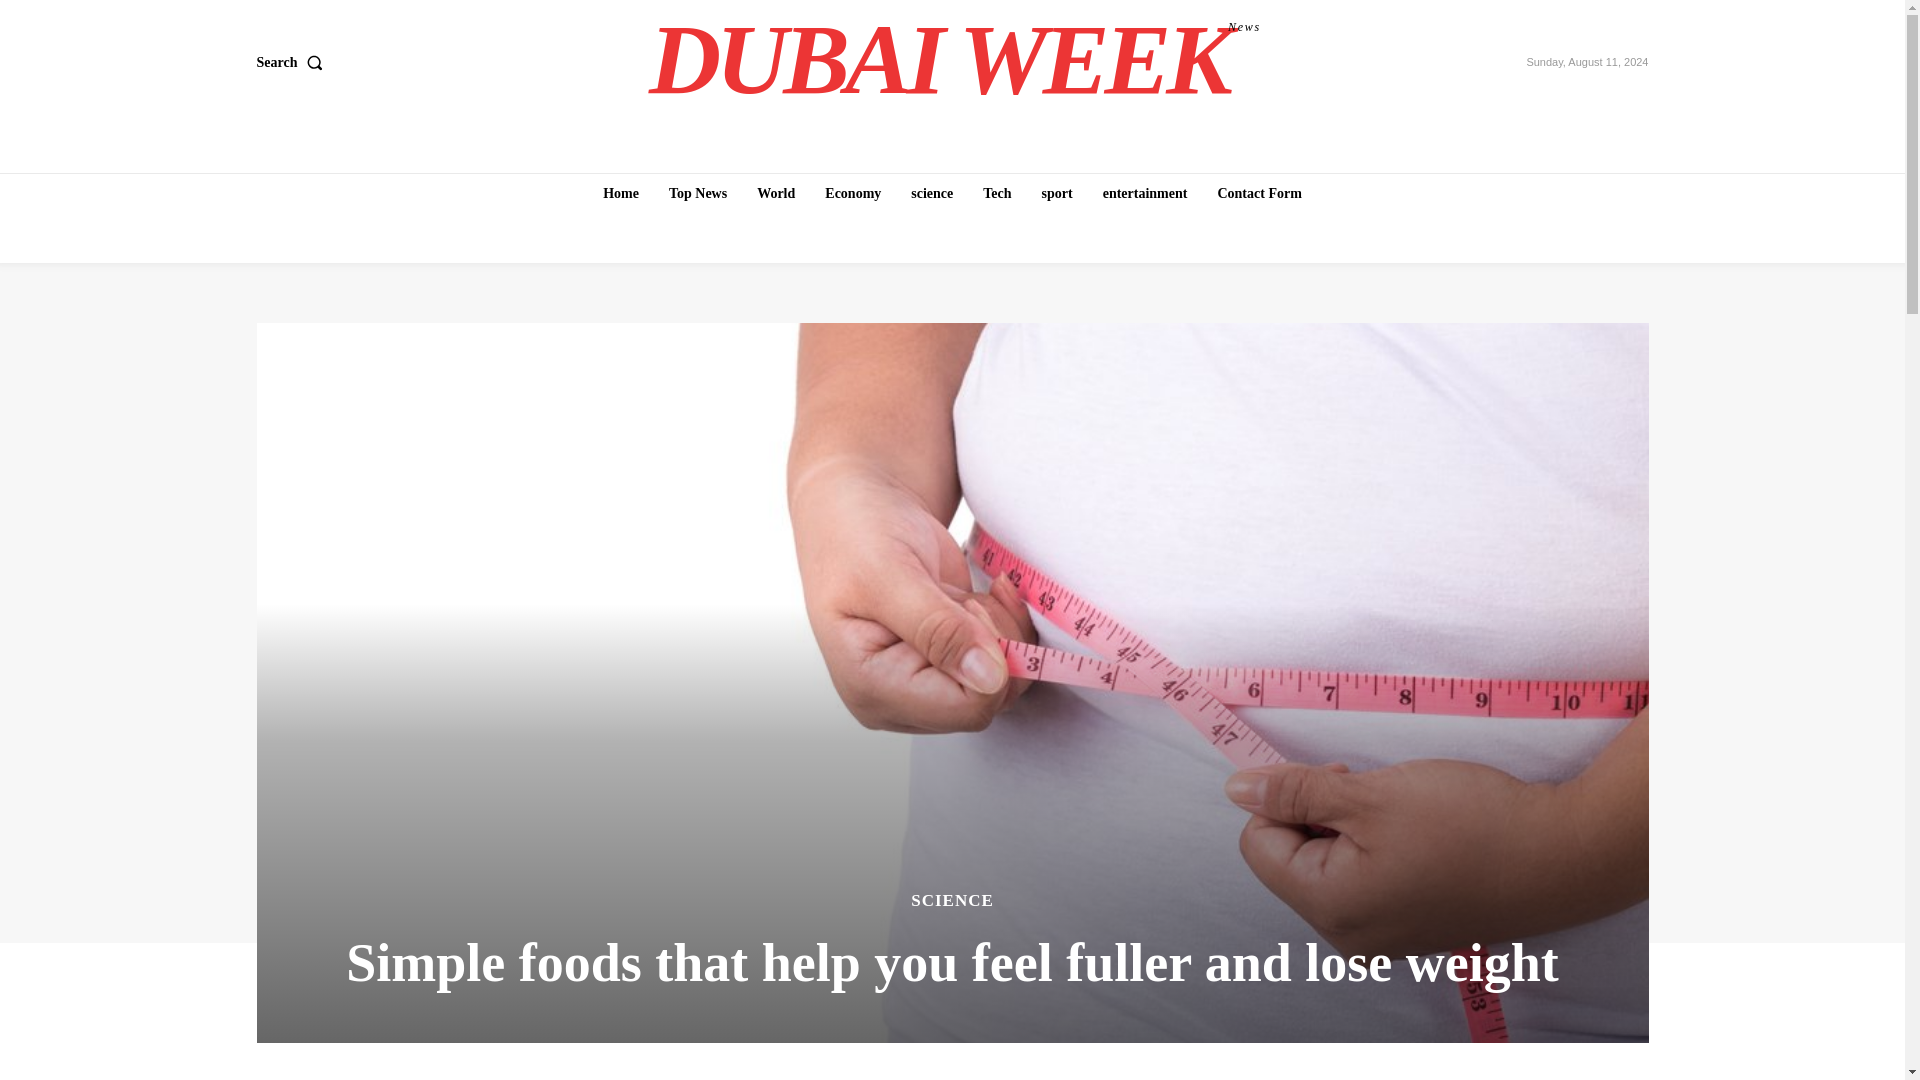 This screenshot has width=1920, height=1080. Describe the element at coordinates (1057, 193) in the screenshot. I see `sport` at that location.